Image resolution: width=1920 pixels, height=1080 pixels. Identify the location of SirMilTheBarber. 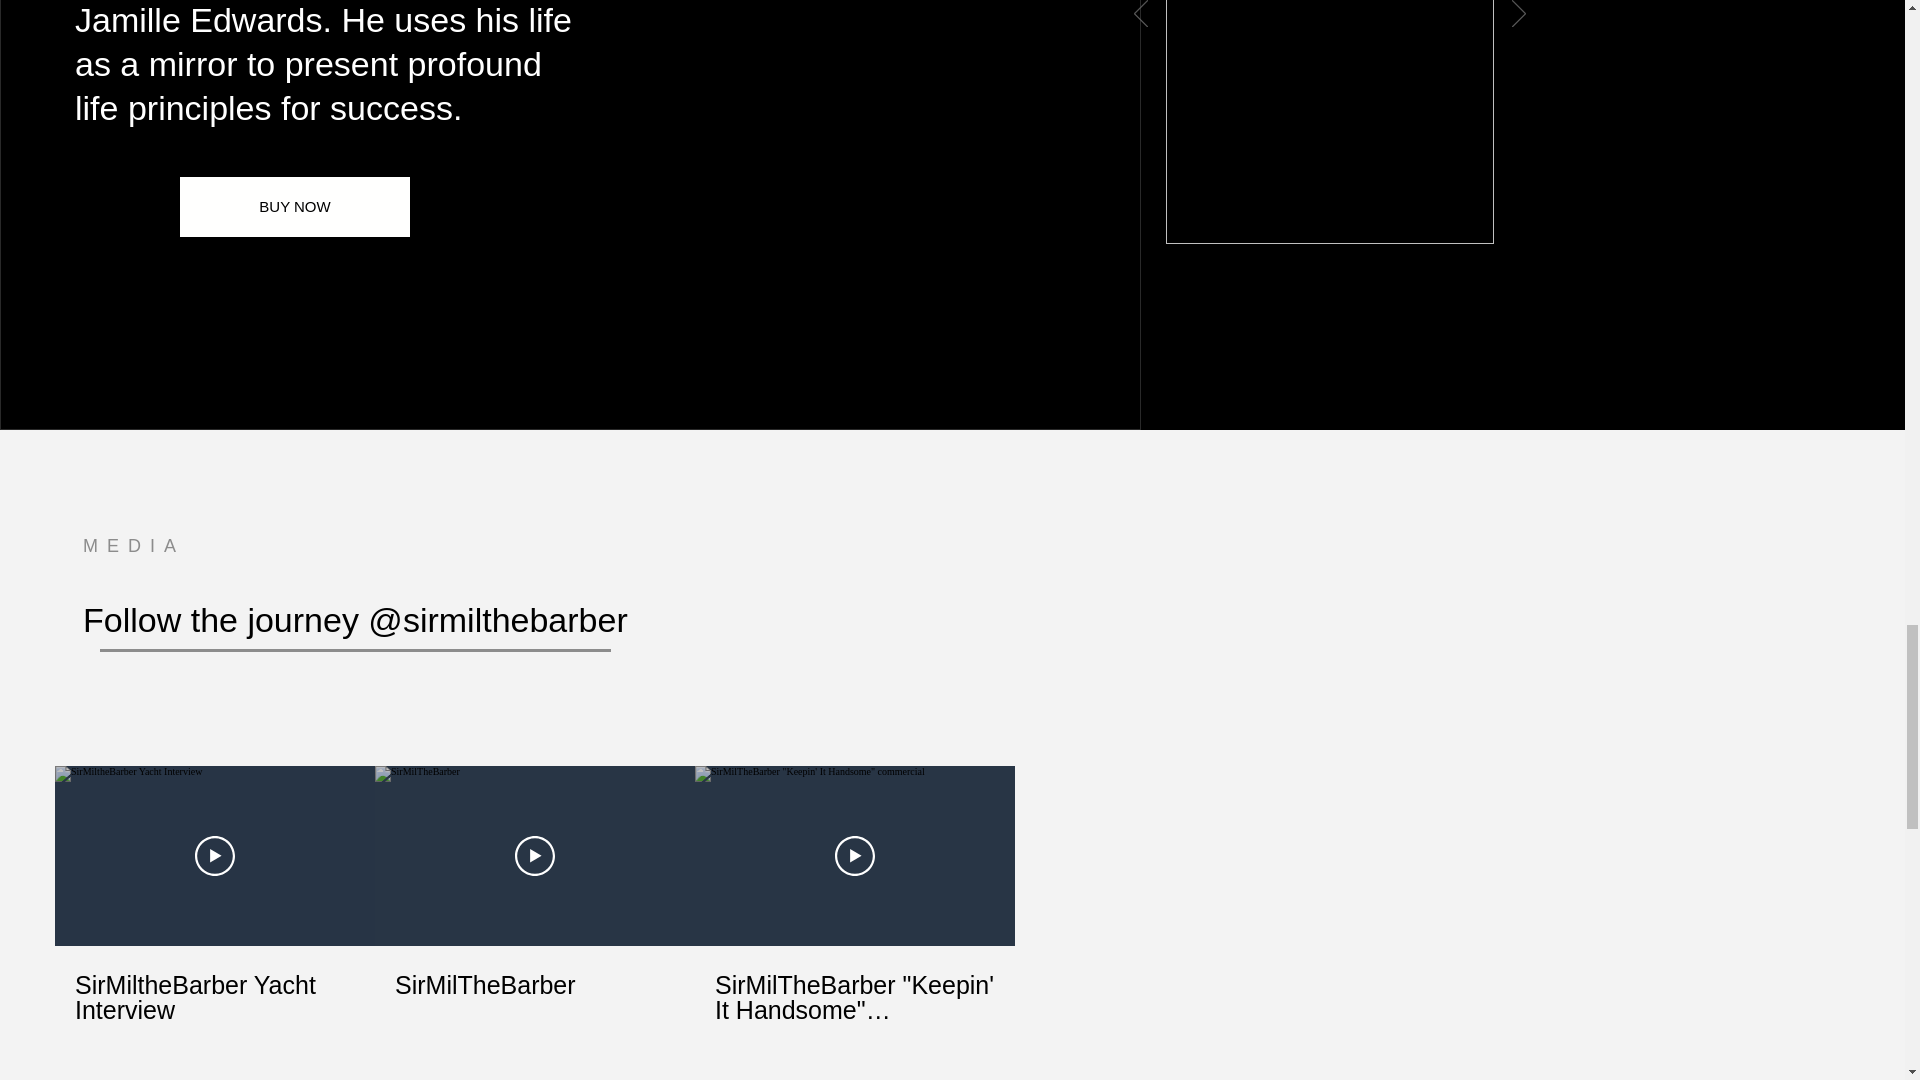
(534, 973).